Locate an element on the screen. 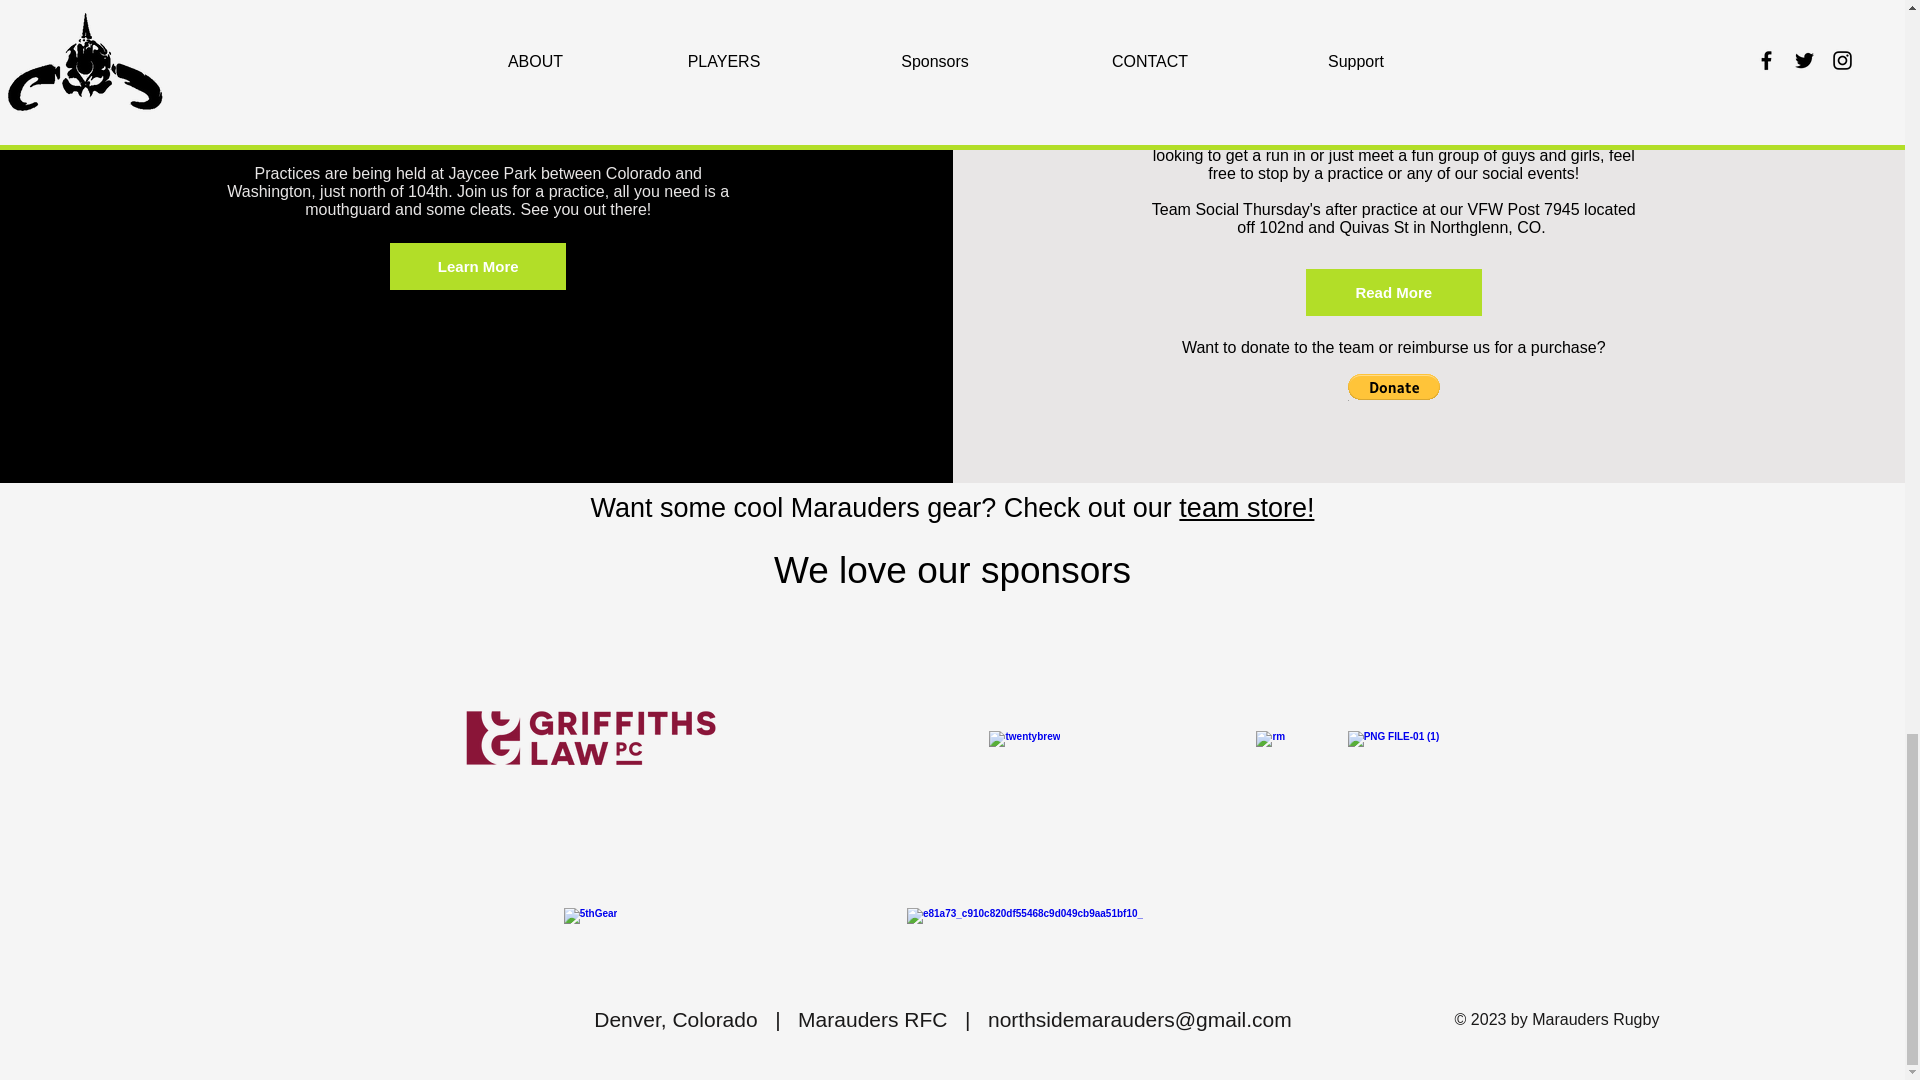 The image size is (1920, 1080). Learn More is located at coordinates (478, 266).